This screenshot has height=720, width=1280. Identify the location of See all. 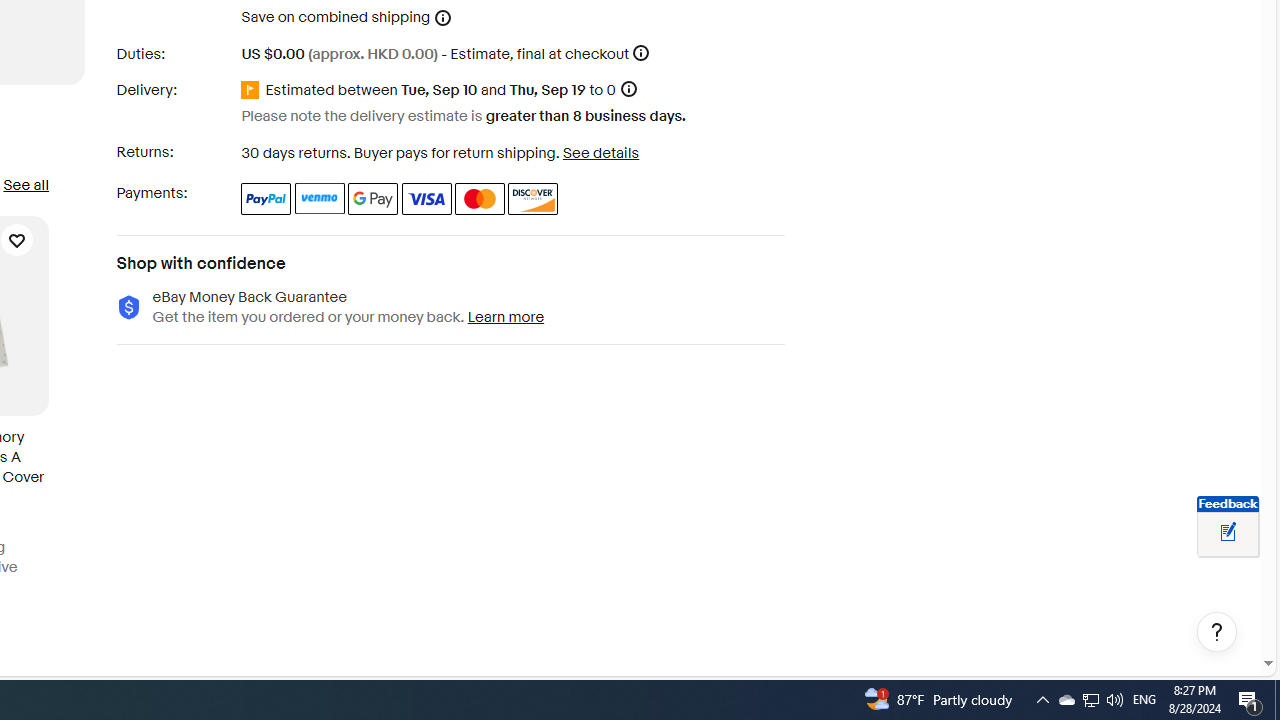
(25, 184).